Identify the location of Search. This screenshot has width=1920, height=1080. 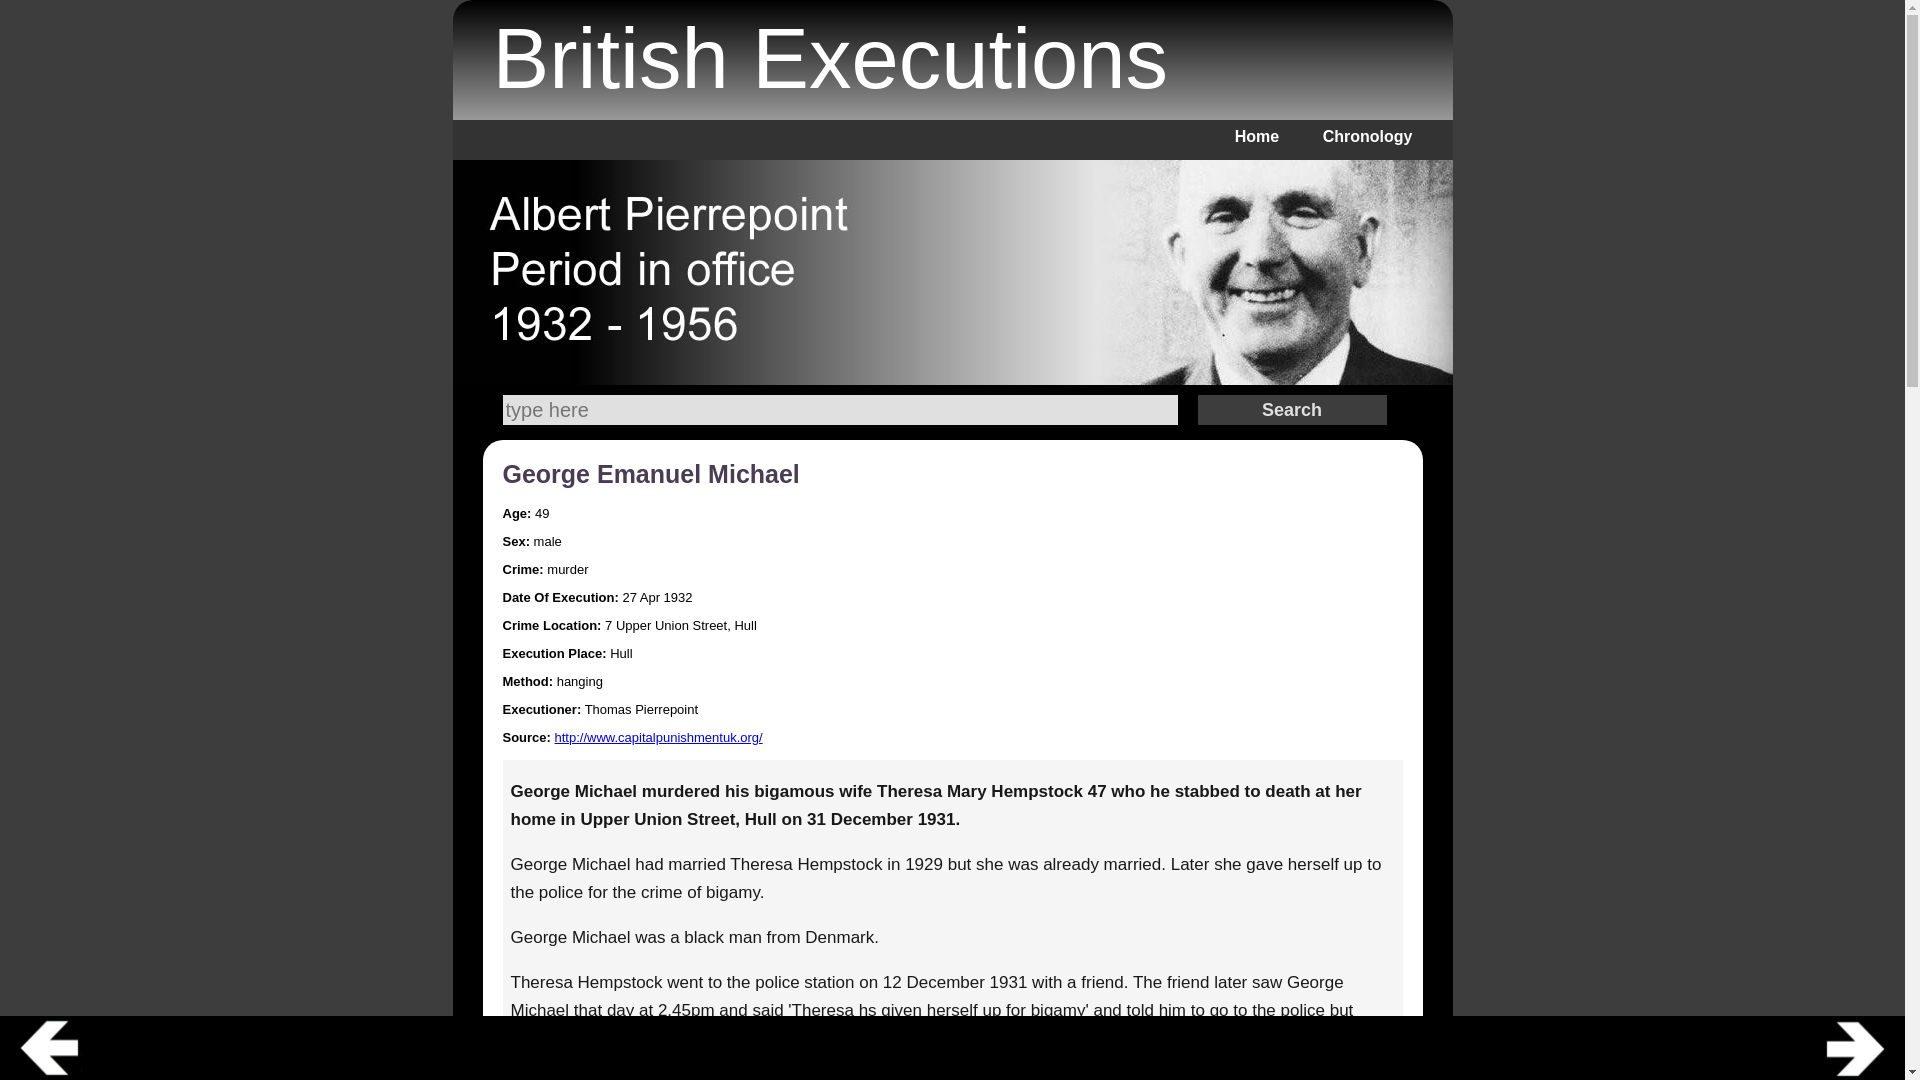
(838, 410).